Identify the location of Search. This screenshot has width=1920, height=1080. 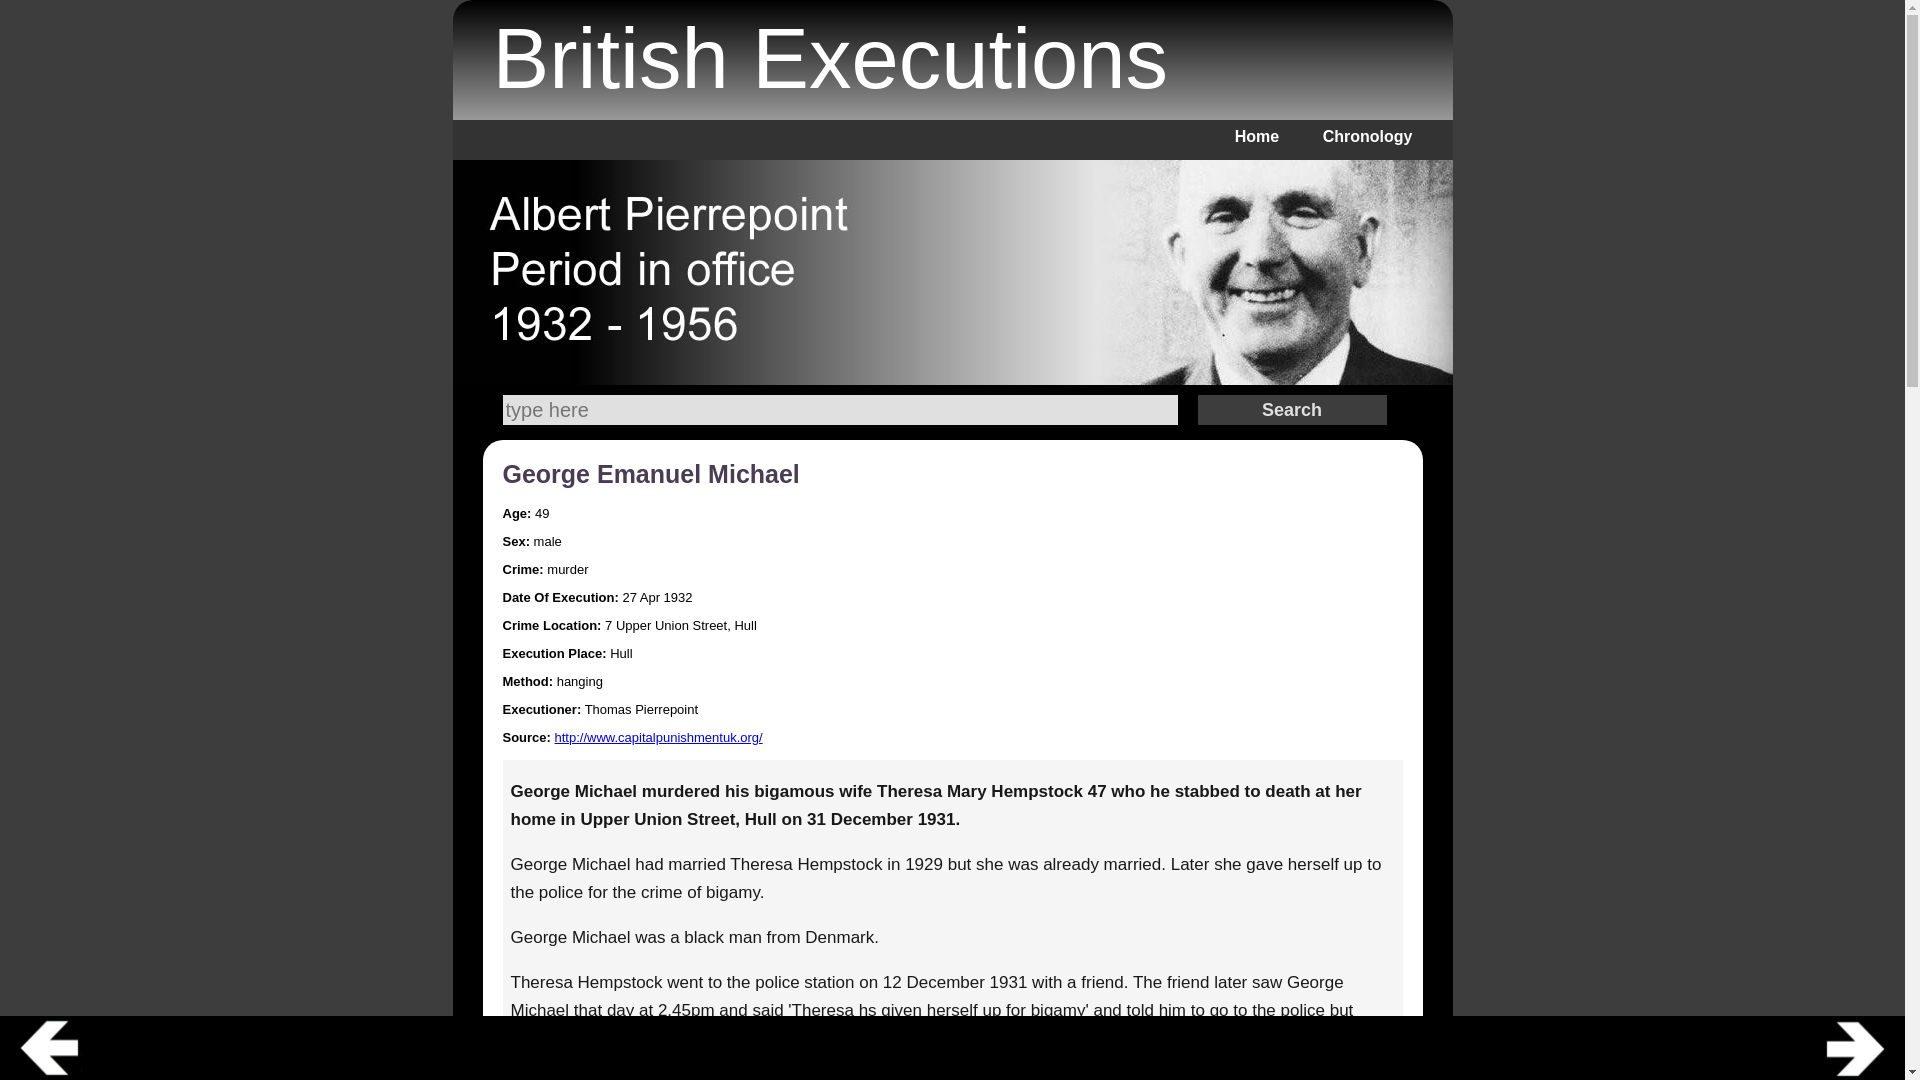
(838, 410).